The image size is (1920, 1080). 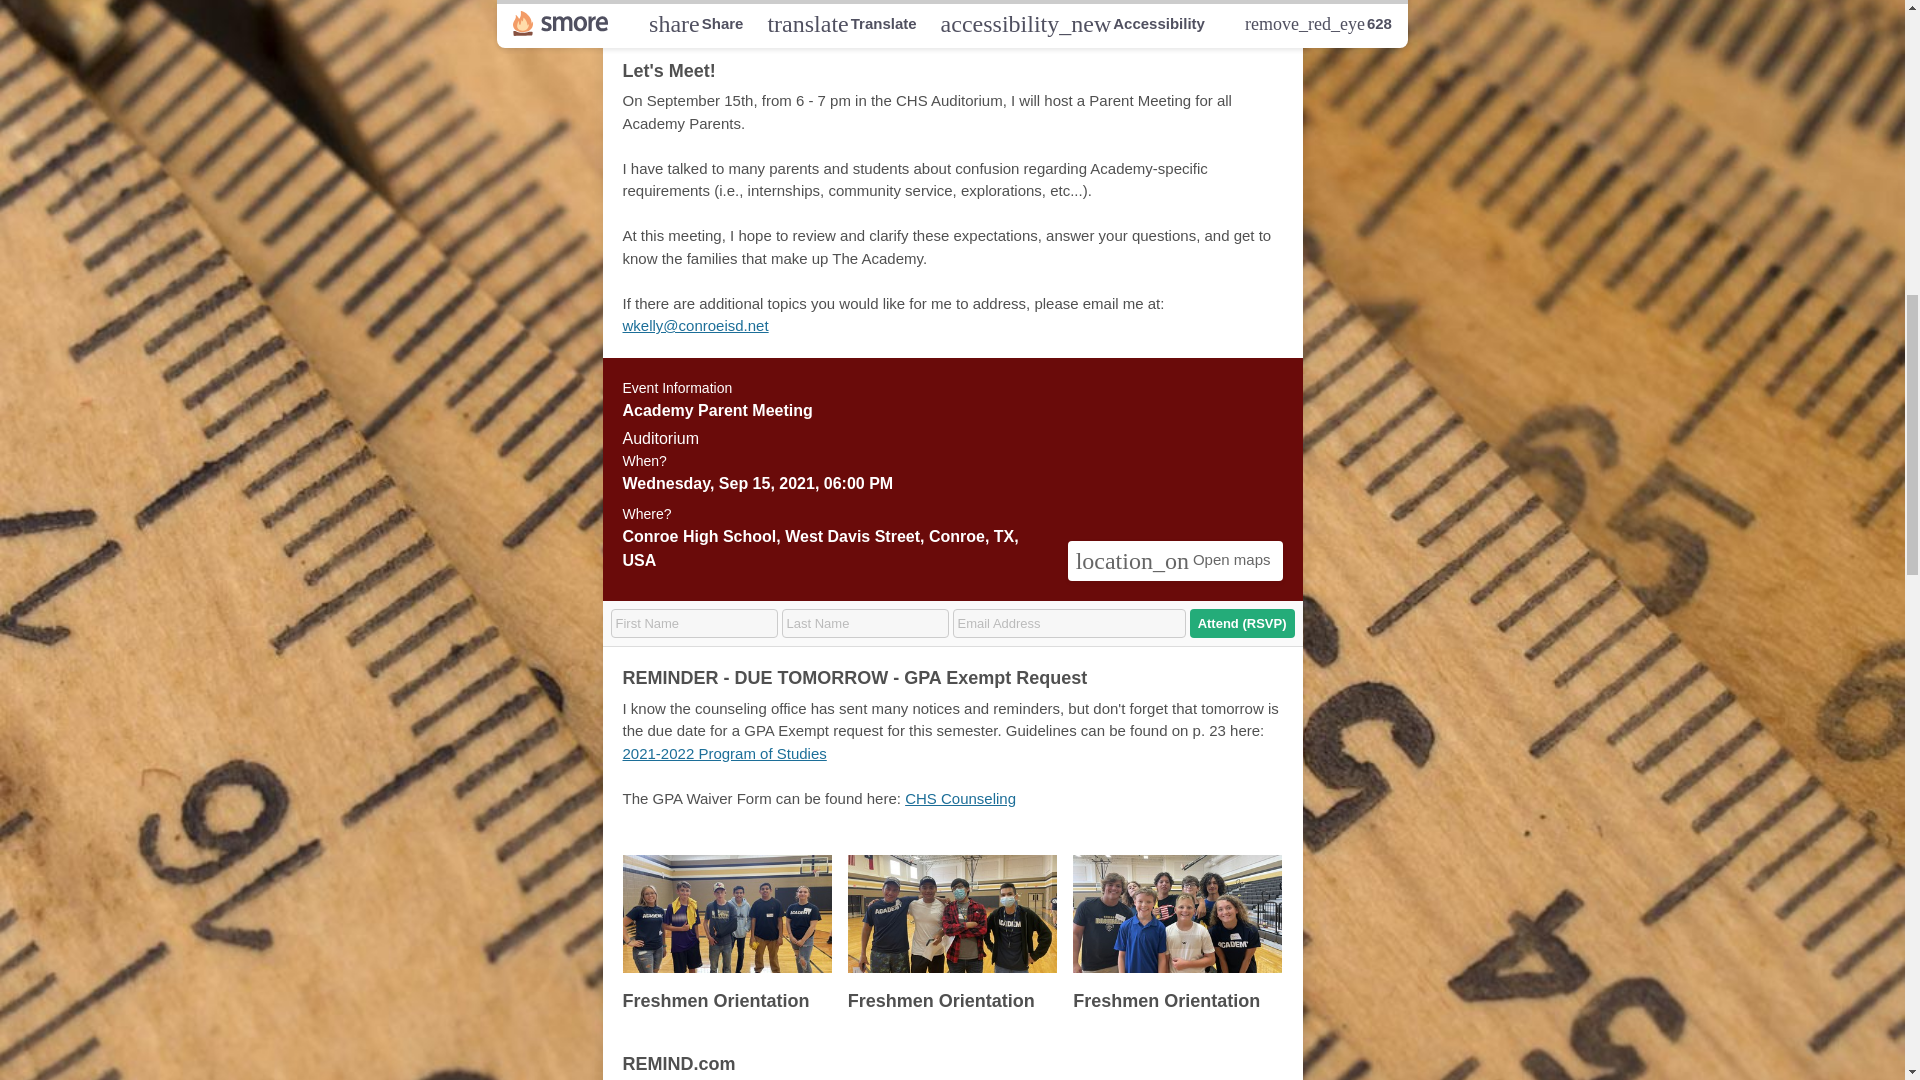 I want to click on 2021-2022 Program of Studies, so click(x=724, y=754).